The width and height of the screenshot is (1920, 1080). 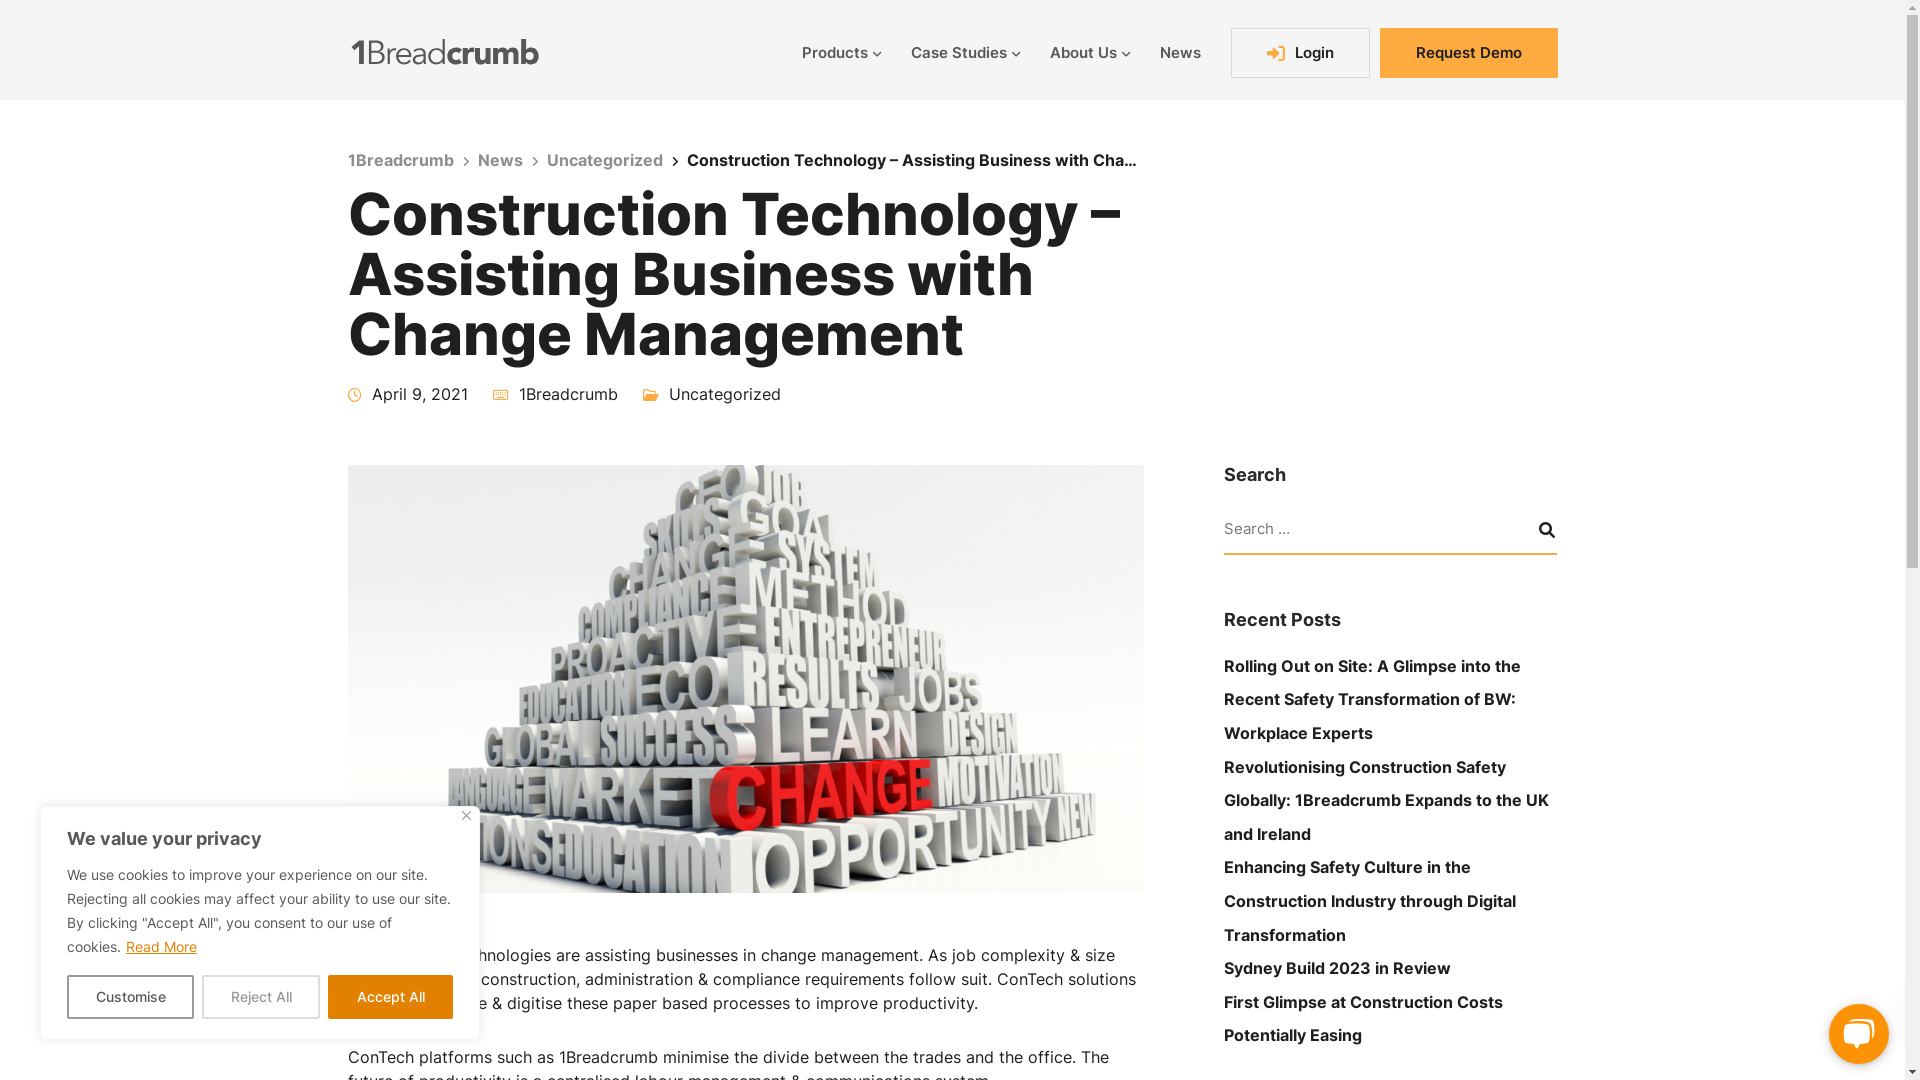 What do you see at coordinates (568, 394) in the screenshot?
I see `1Breadcrumb` at bounding box center [568, 394].